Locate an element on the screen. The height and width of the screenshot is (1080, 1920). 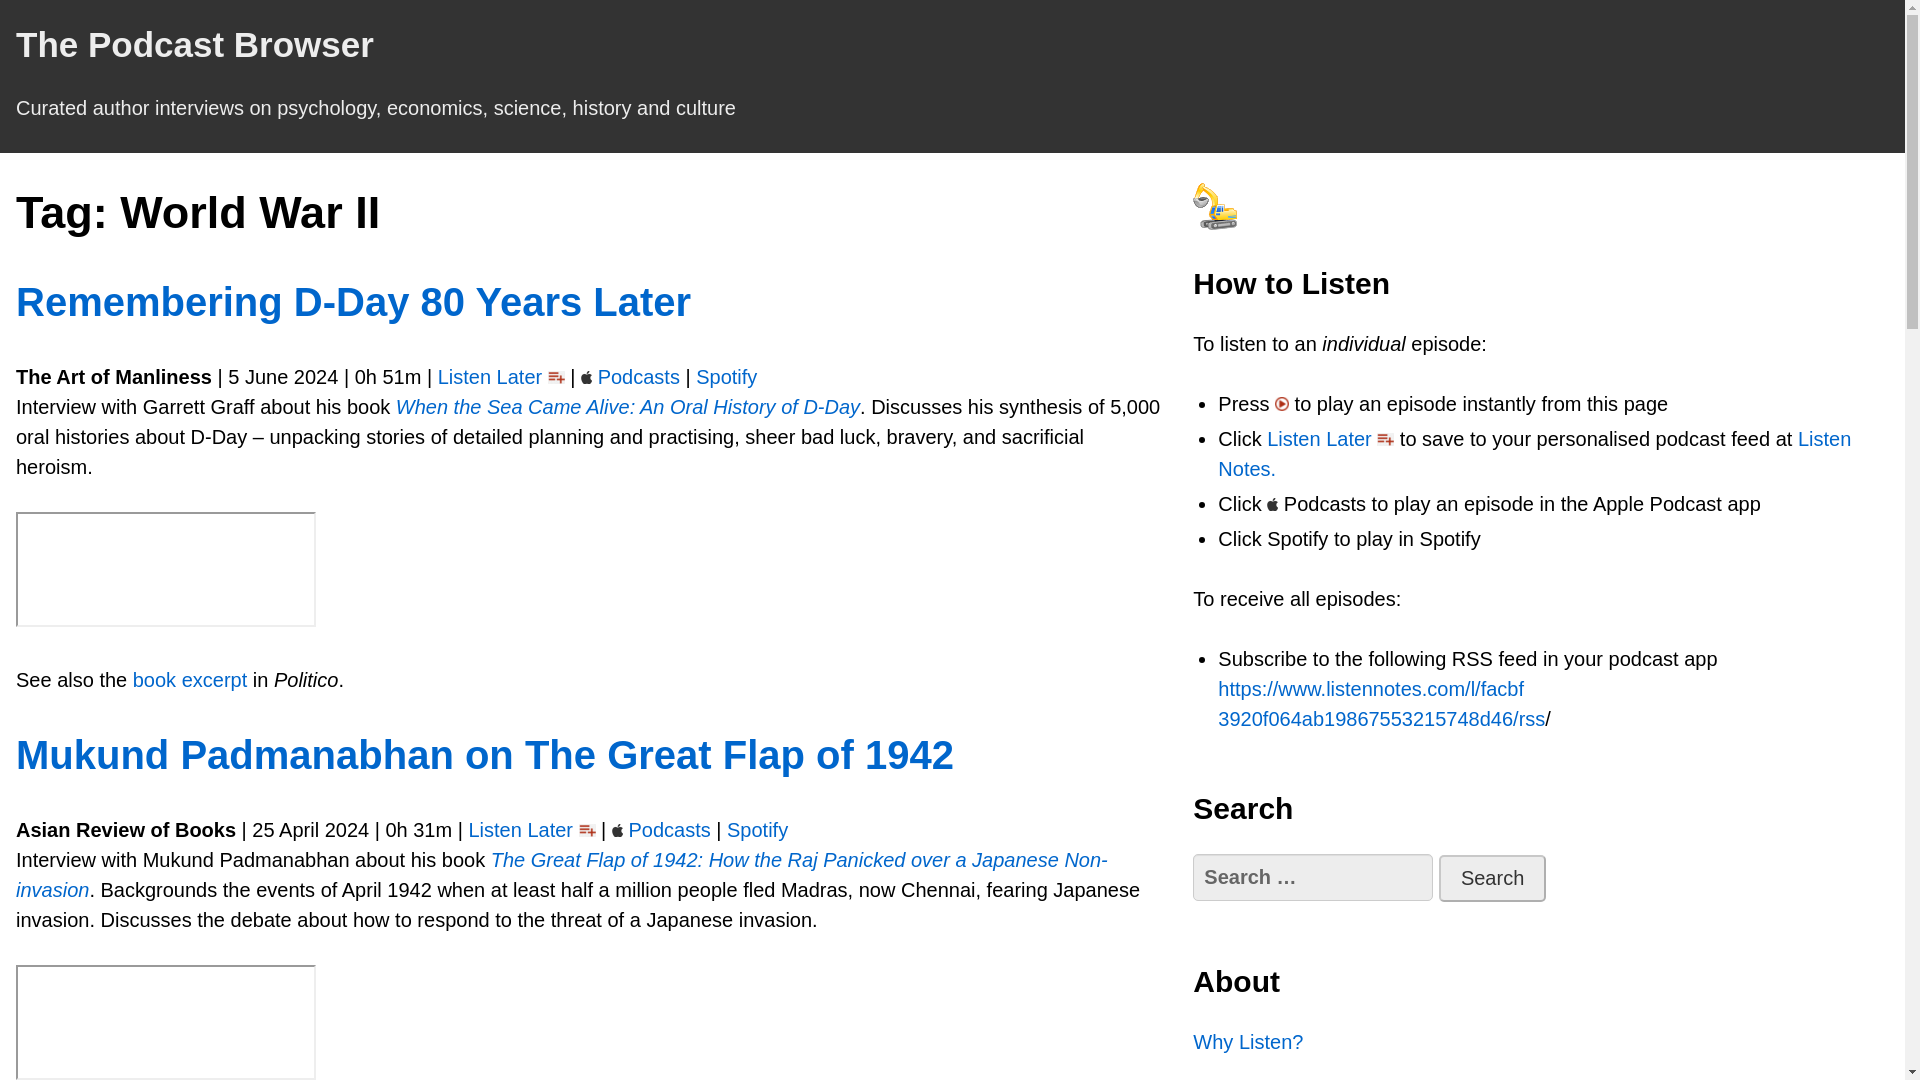
Spotify is located at coordinates (726, 376).